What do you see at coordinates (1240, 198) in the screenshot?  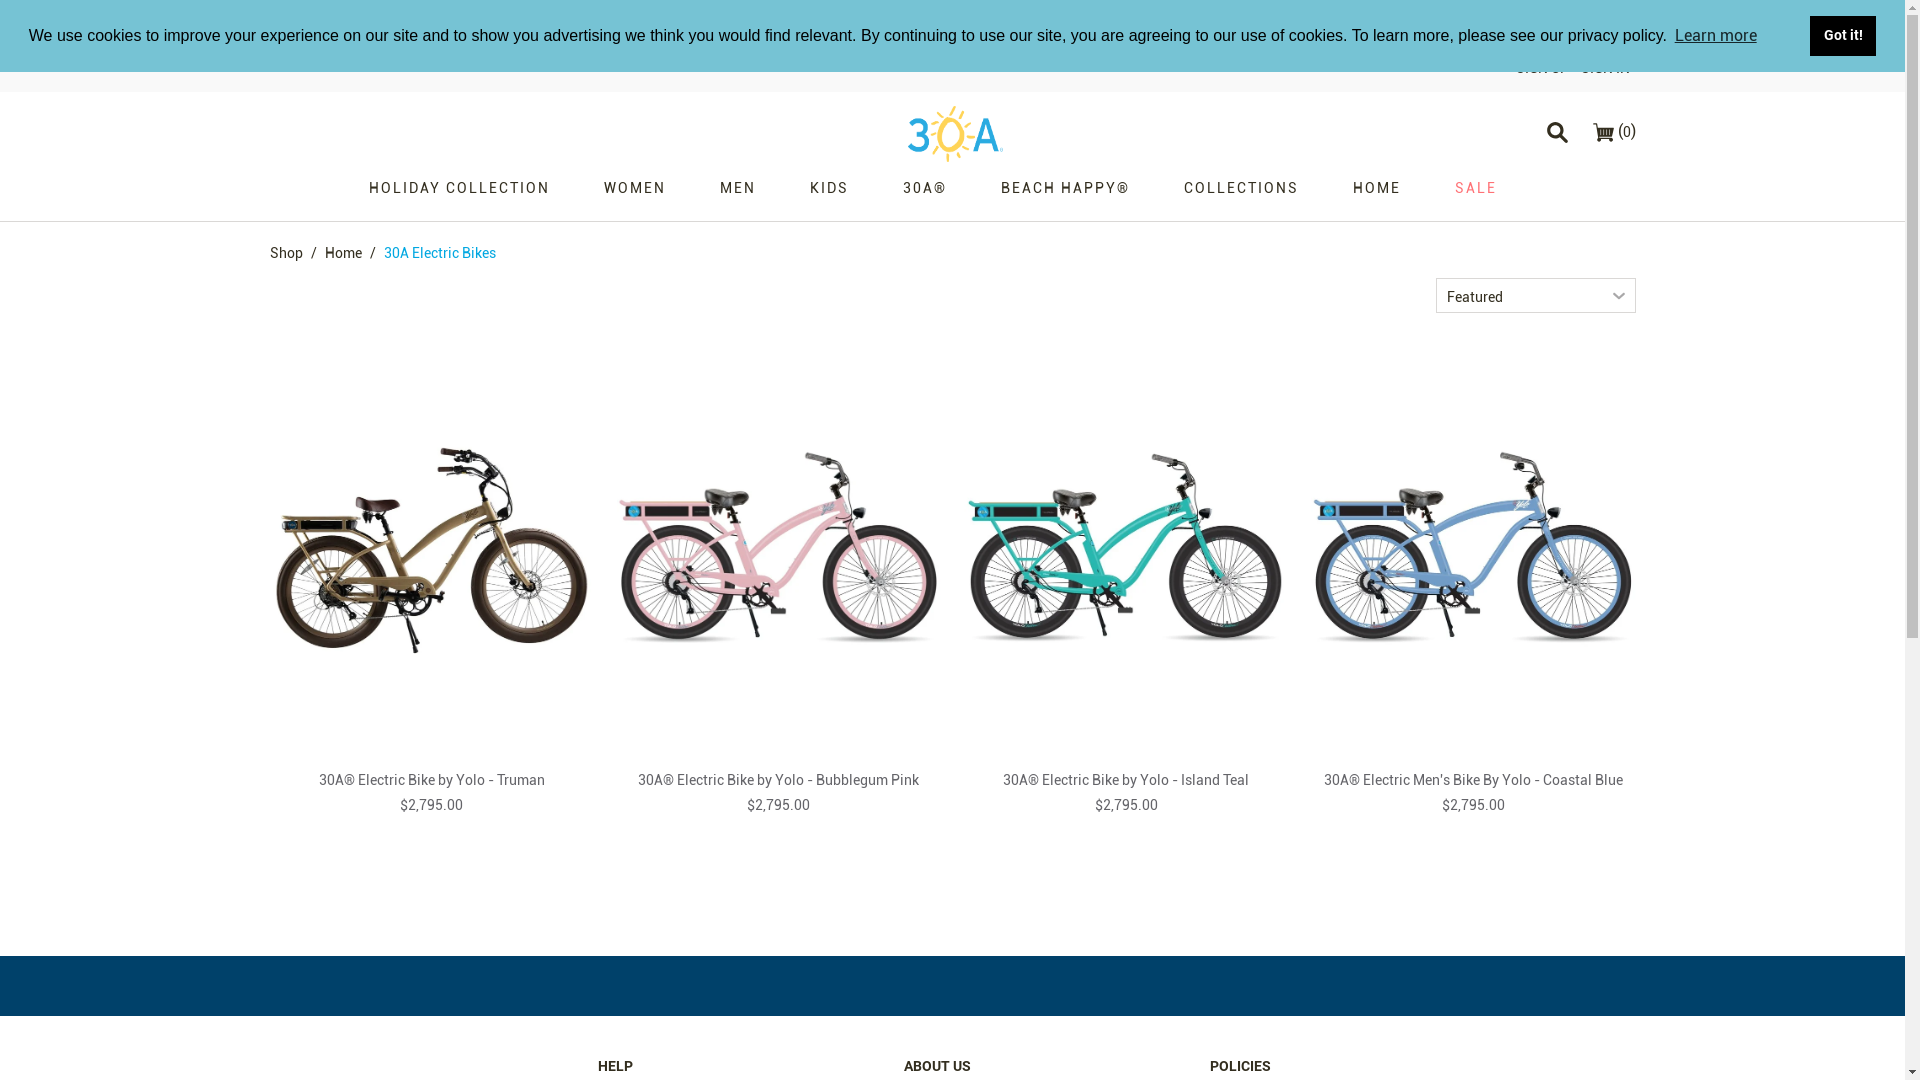 I see `COLLECTIONS` at bounding box center [1240, 198].